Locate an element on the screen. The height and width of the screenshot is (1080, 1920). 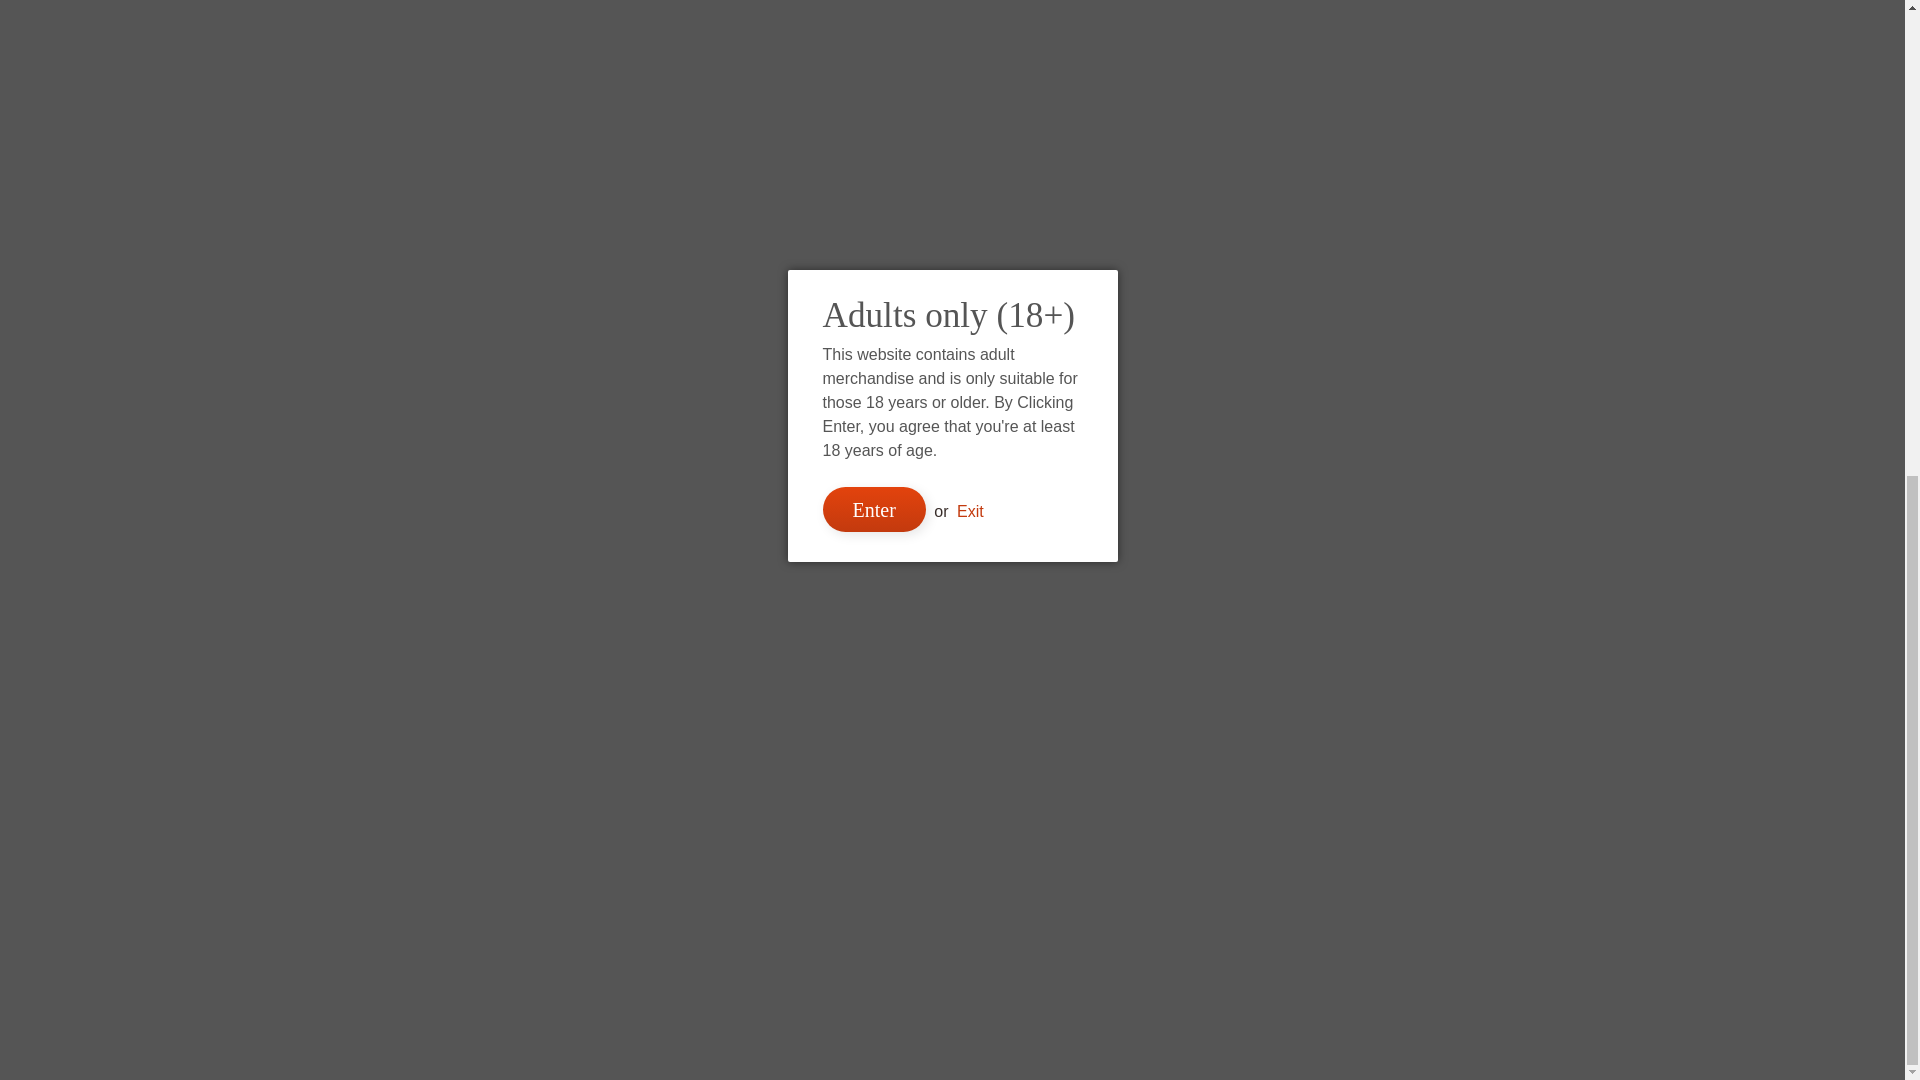
Venmo is located at coordinates (1073, 872).